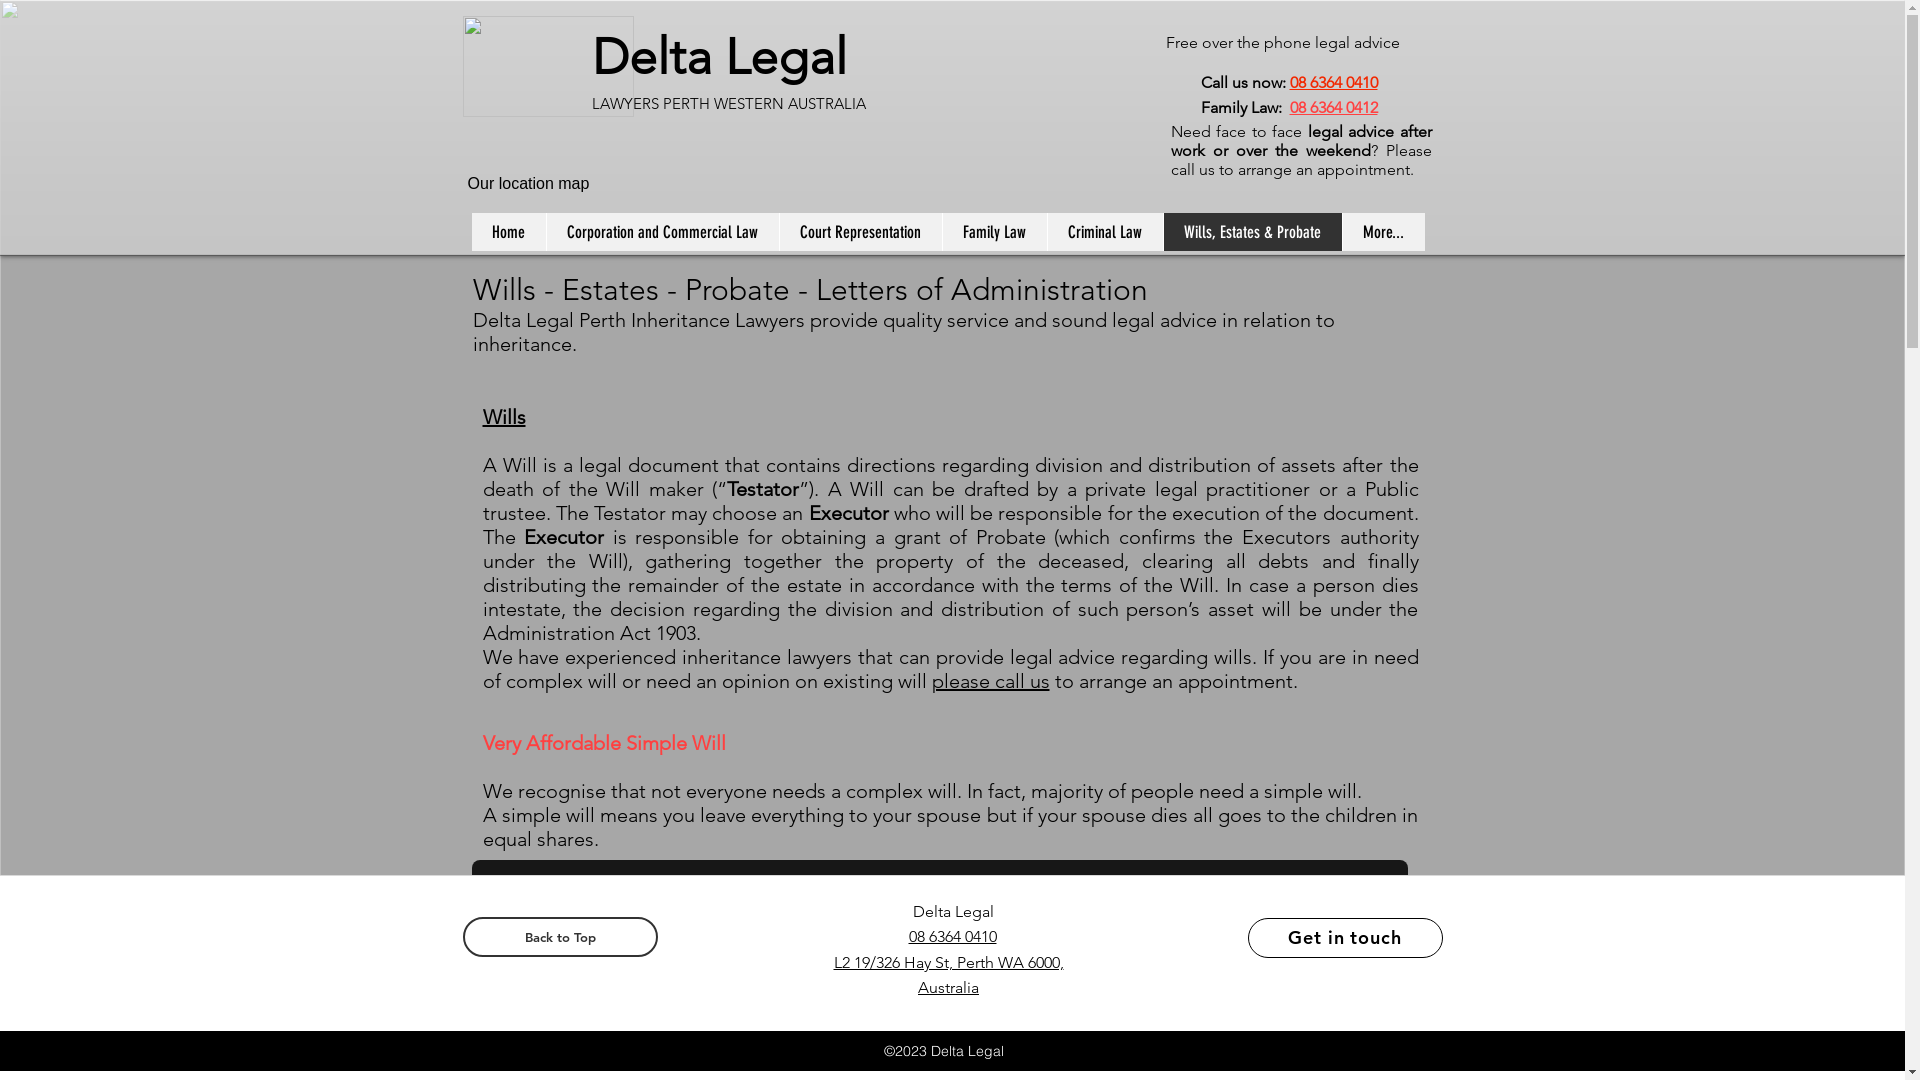 This screenshot has height=1080, width=1920. Describe the element at coordinates (1334, 82) in the screenshot. I see `08 6364 0410` at that location.